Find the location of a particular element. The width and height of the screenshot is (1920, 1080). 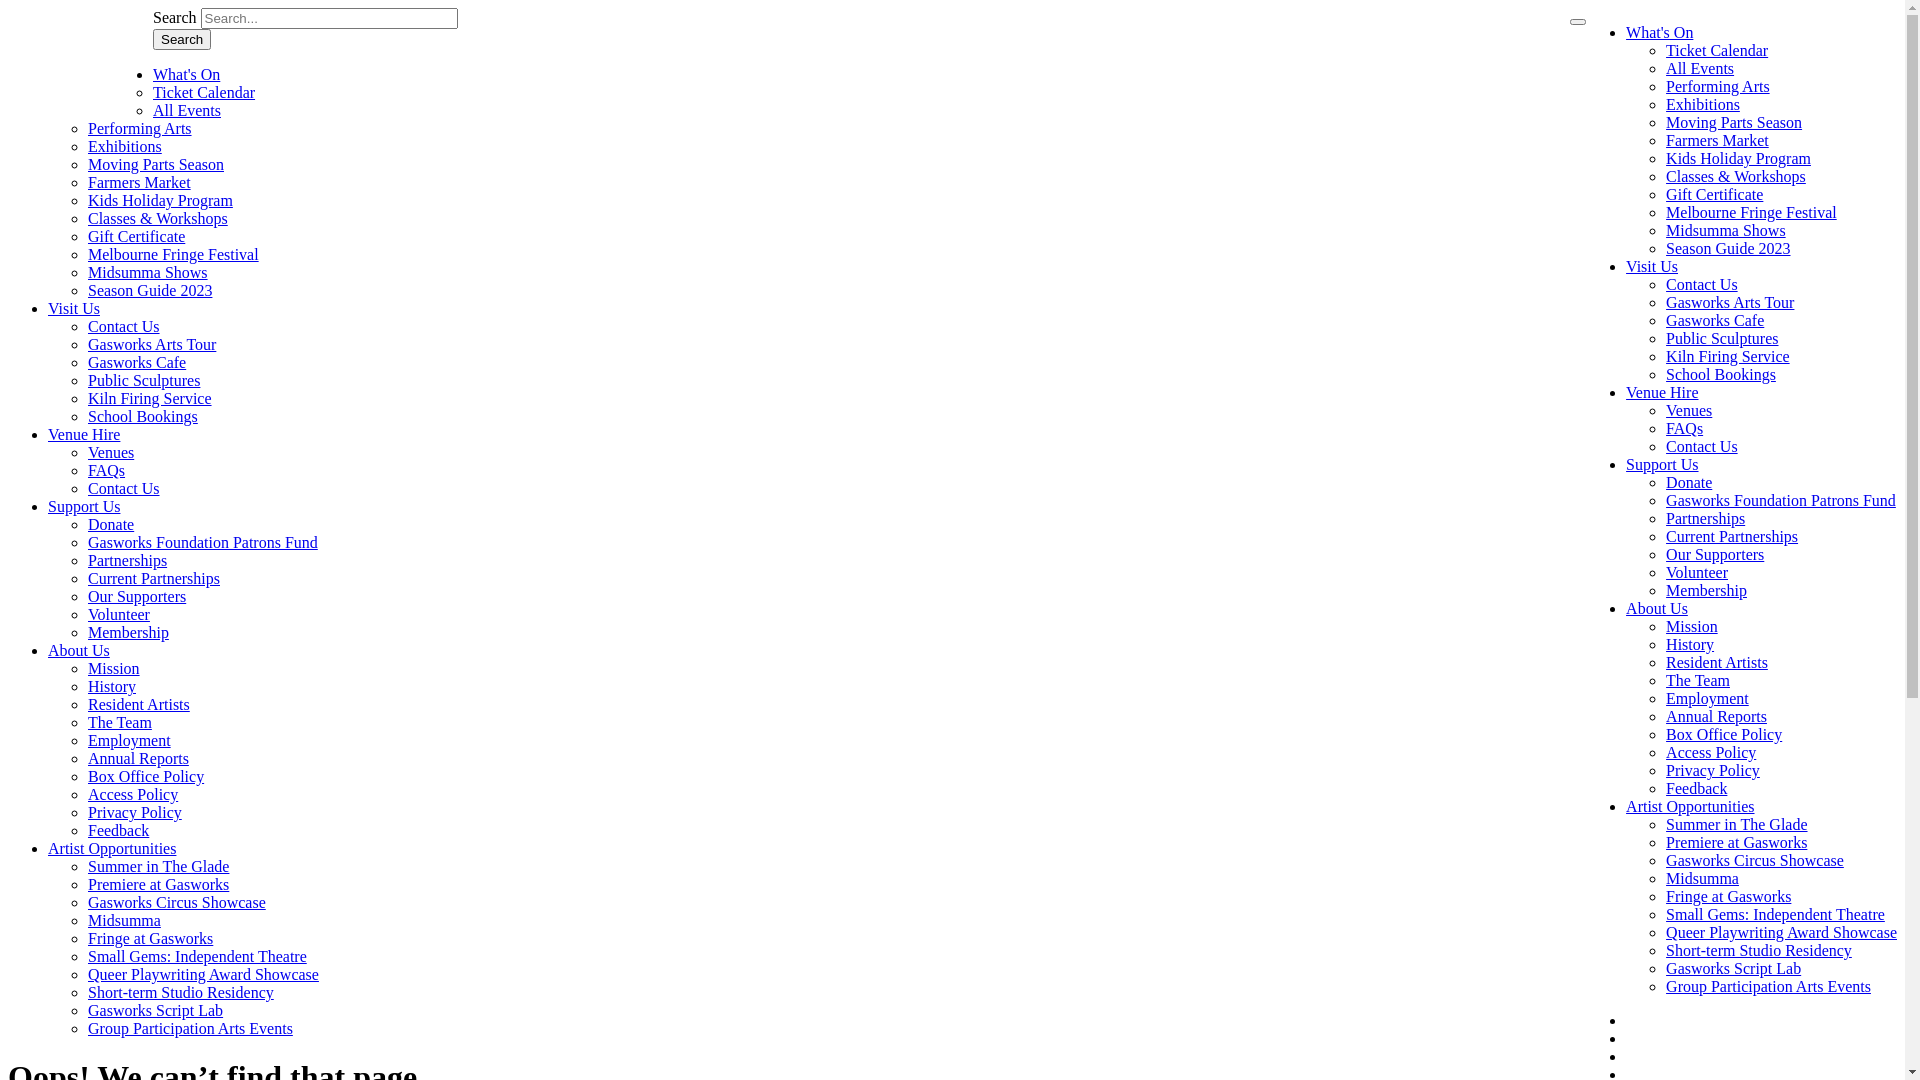

The Team is located at coordinates (120, 722).